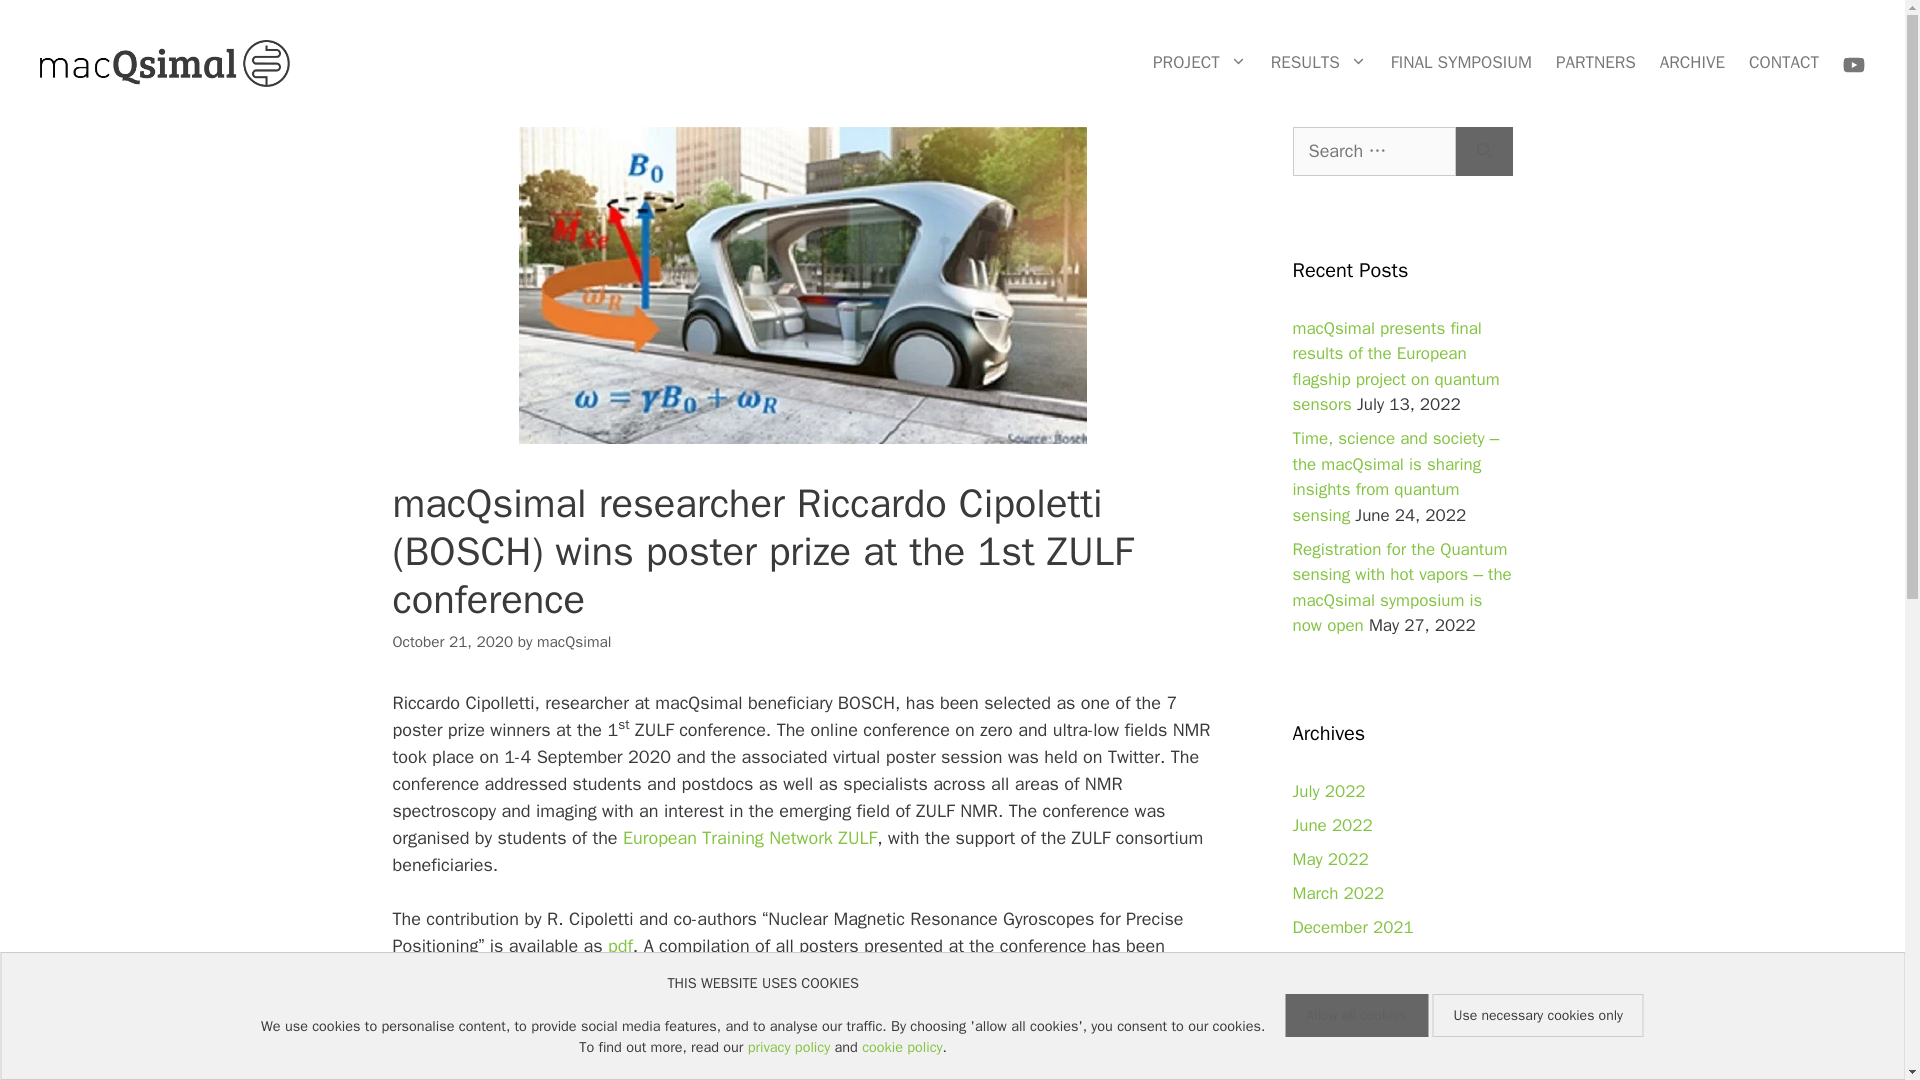  I want to click on Search for:, so click(1374, 152).